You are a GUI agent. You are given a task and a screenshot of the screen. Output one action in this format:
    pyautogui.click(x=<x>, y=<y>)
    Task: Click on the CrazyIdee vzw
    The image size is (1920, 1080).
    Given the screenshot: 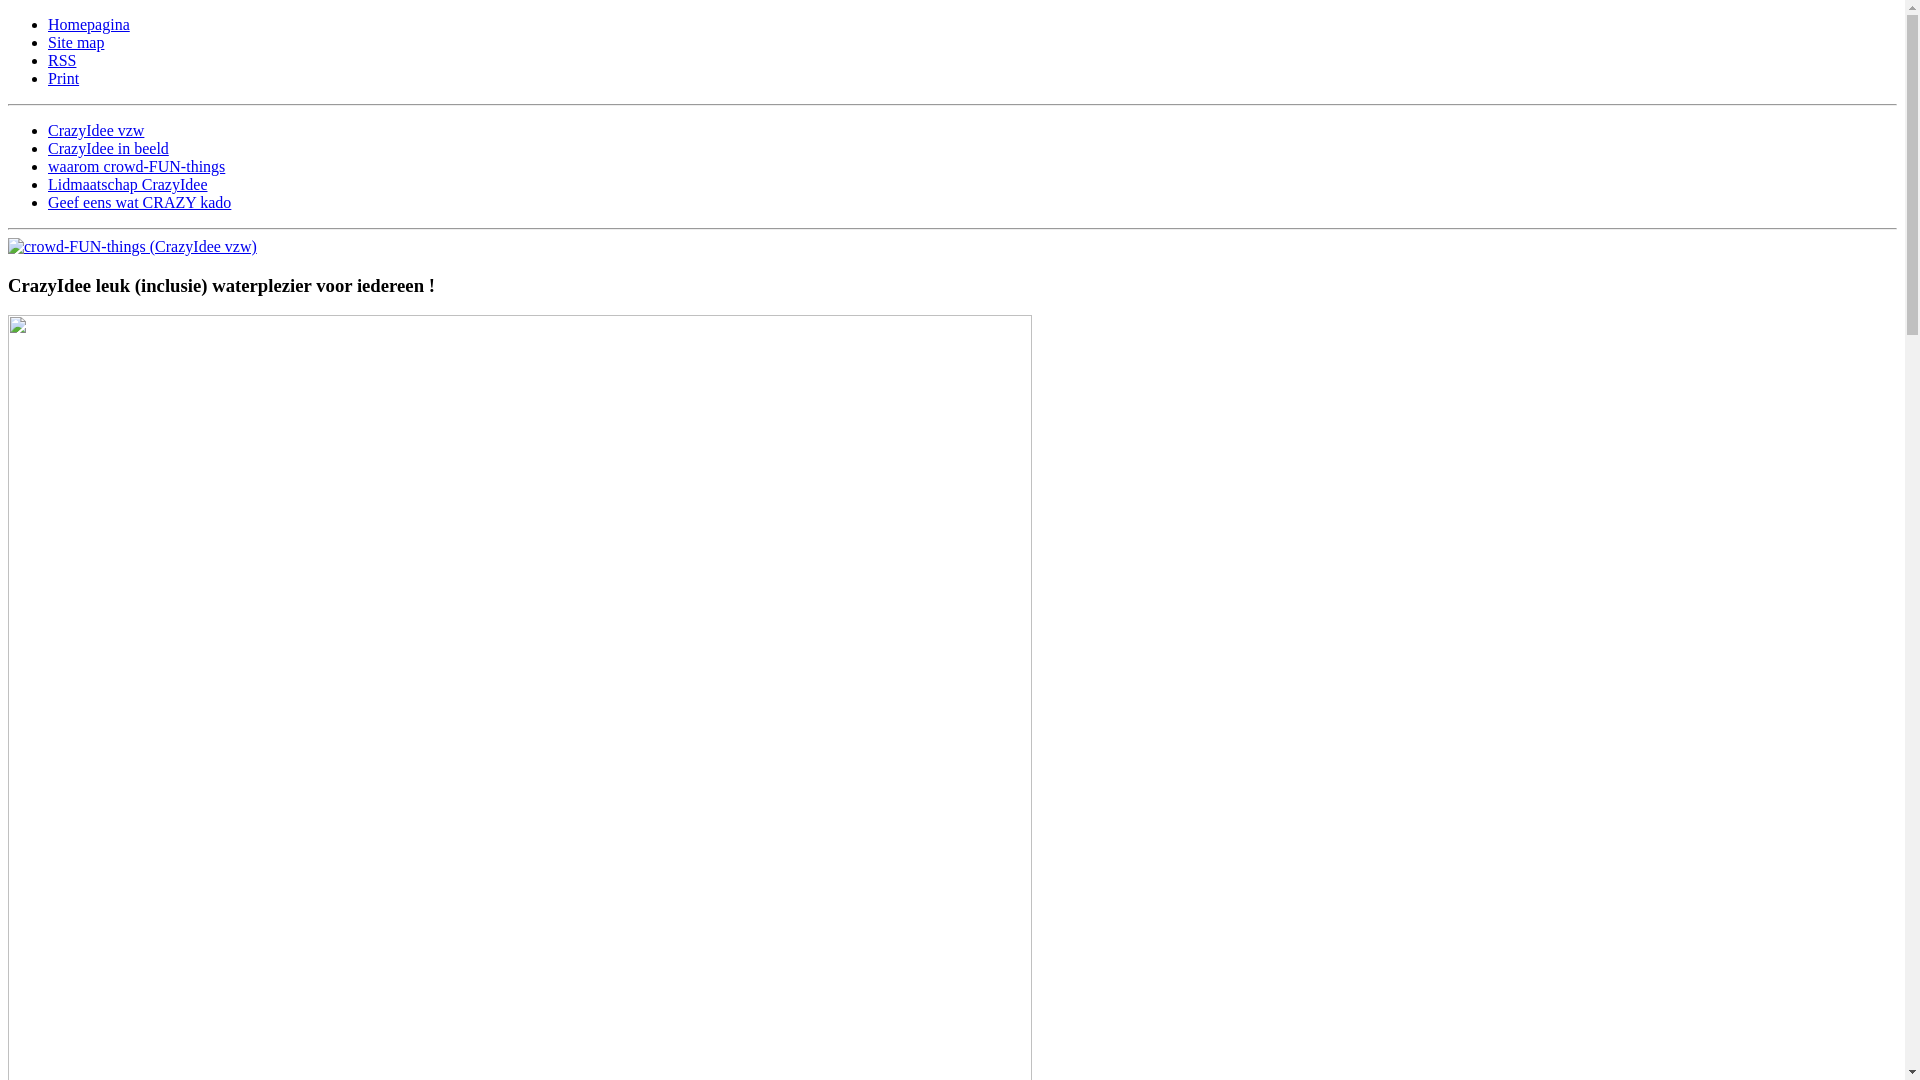 What is the action you would take?
    pyautogui.click(x=96, y=130)
    